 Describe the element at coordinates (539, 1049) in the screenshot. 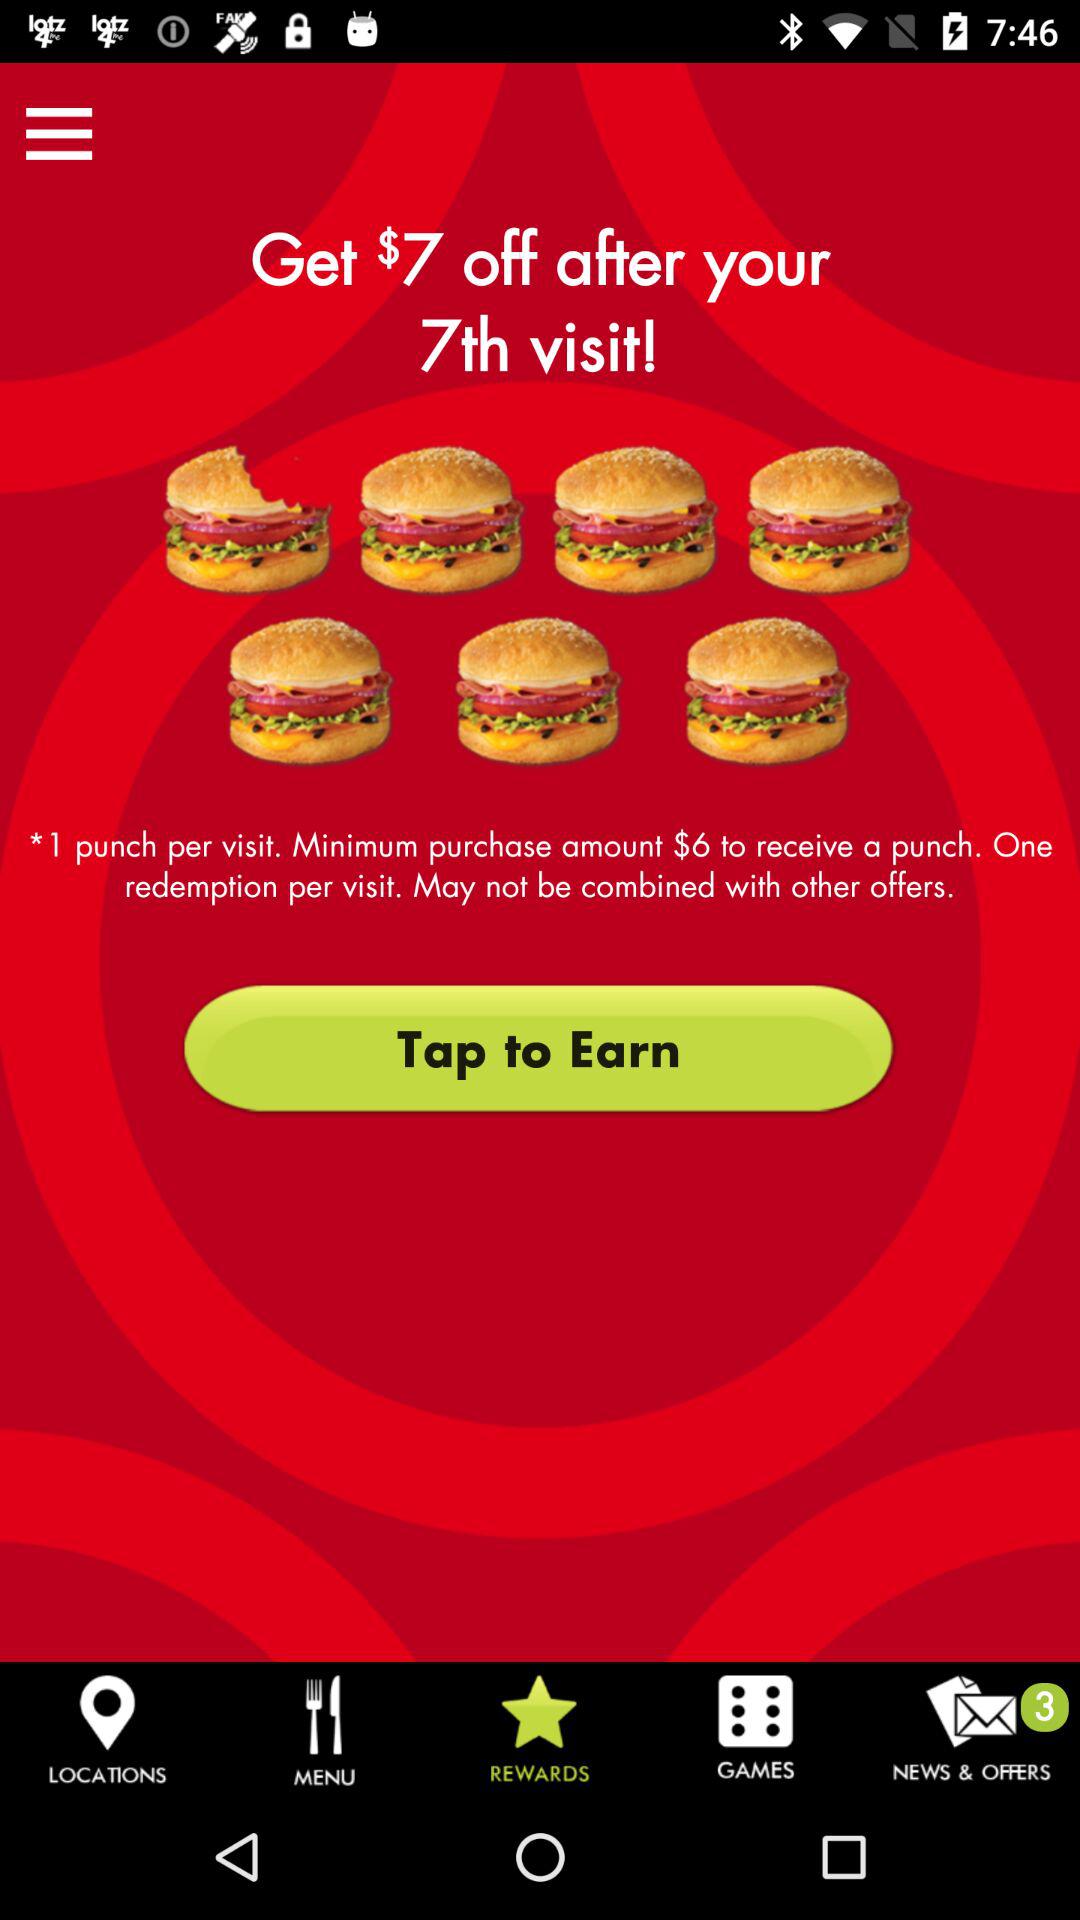

I see `open tap to earn item` at that location.